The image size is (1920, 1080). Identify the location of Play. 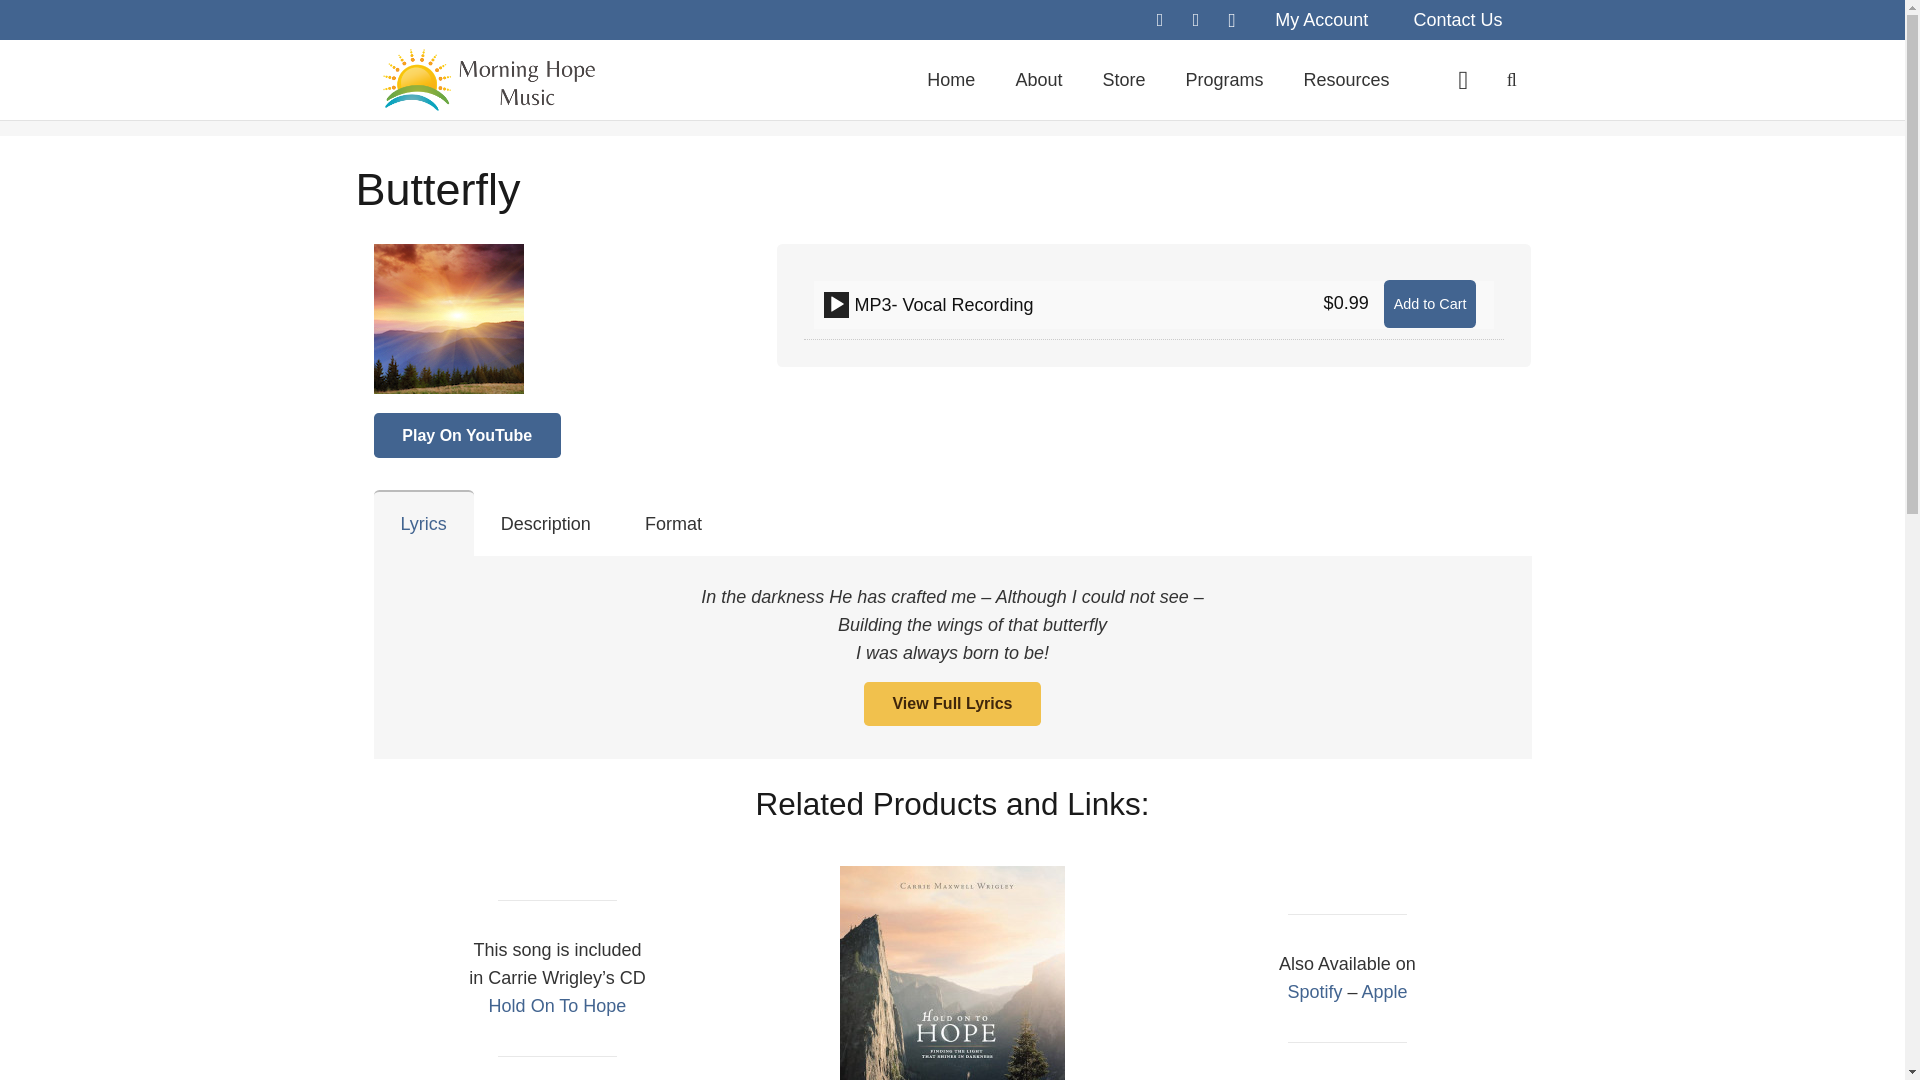
(836, 304).